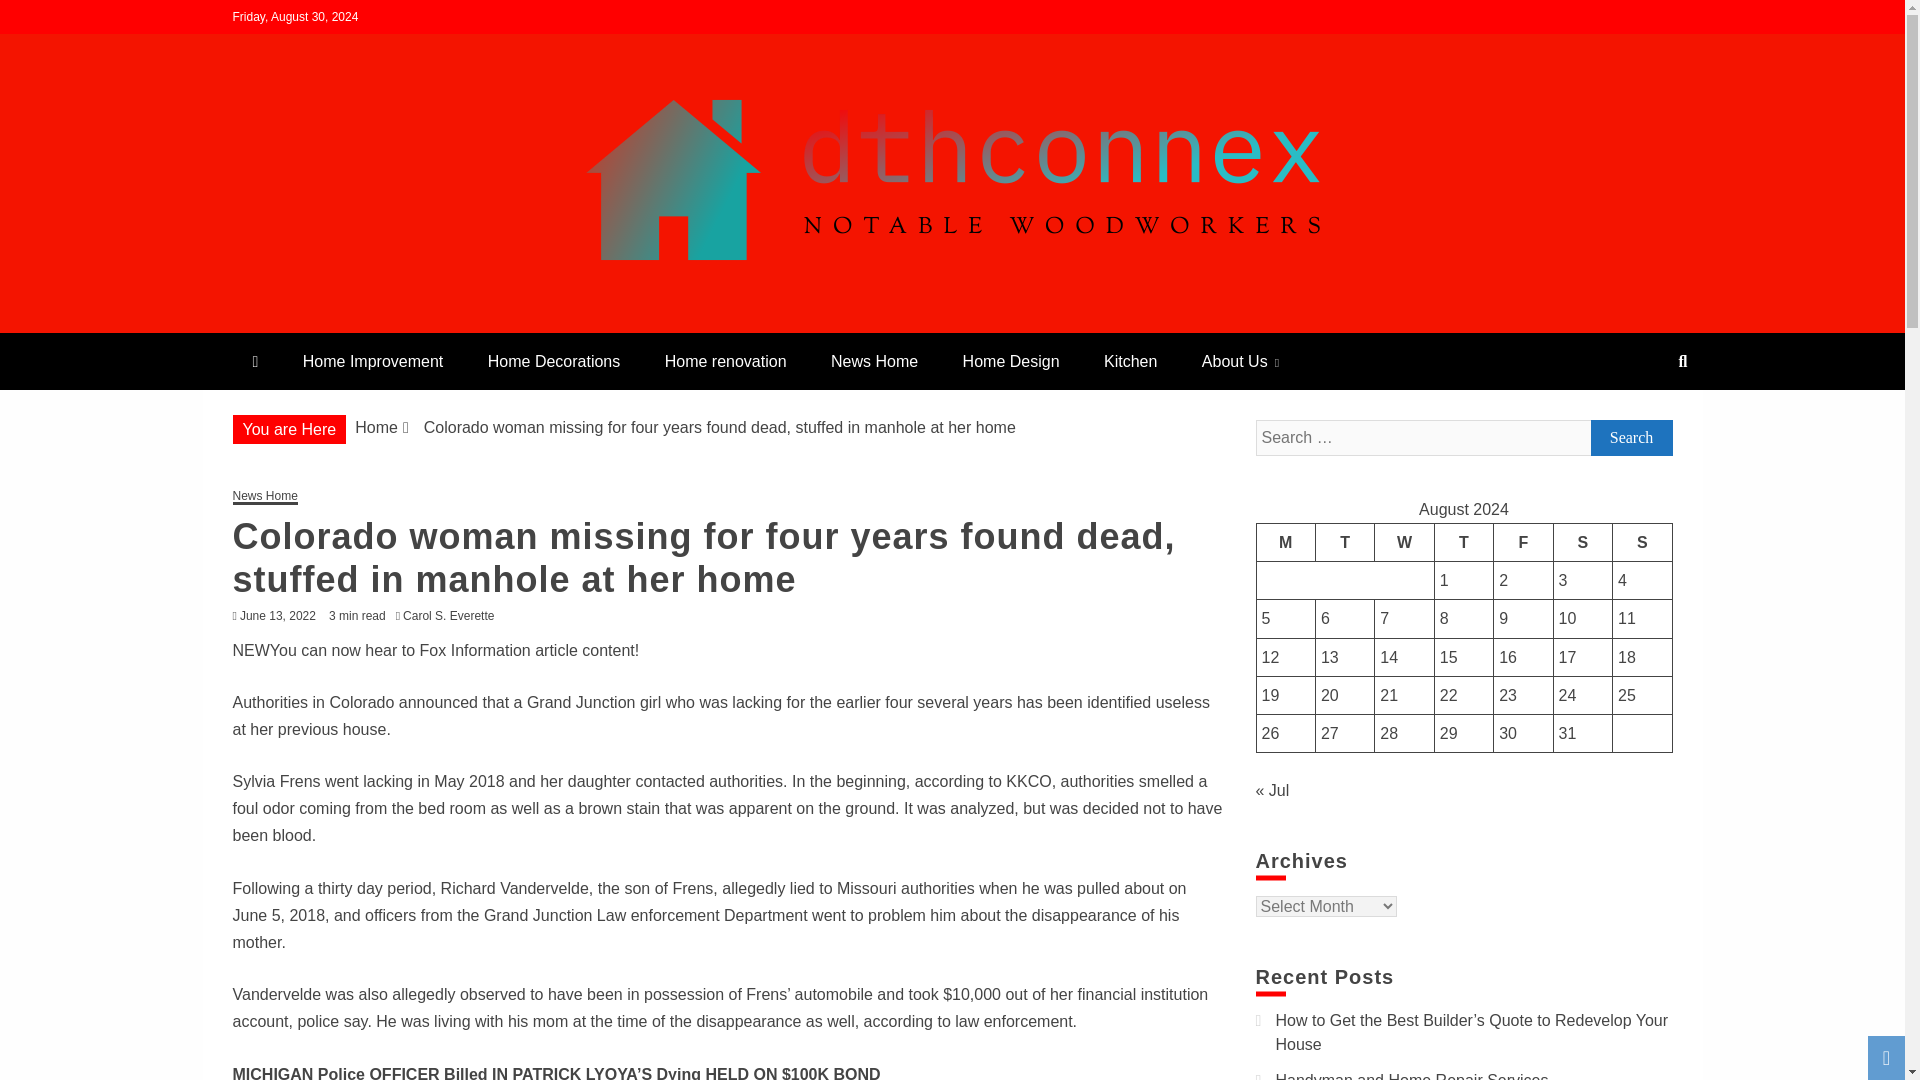 Image resolution: width=1920 pixels, height=1080 pixels. What do you see at coordinates (1130, 360) in the screenshot?
I see `Kitchen` at bounding box center [1130, 360].